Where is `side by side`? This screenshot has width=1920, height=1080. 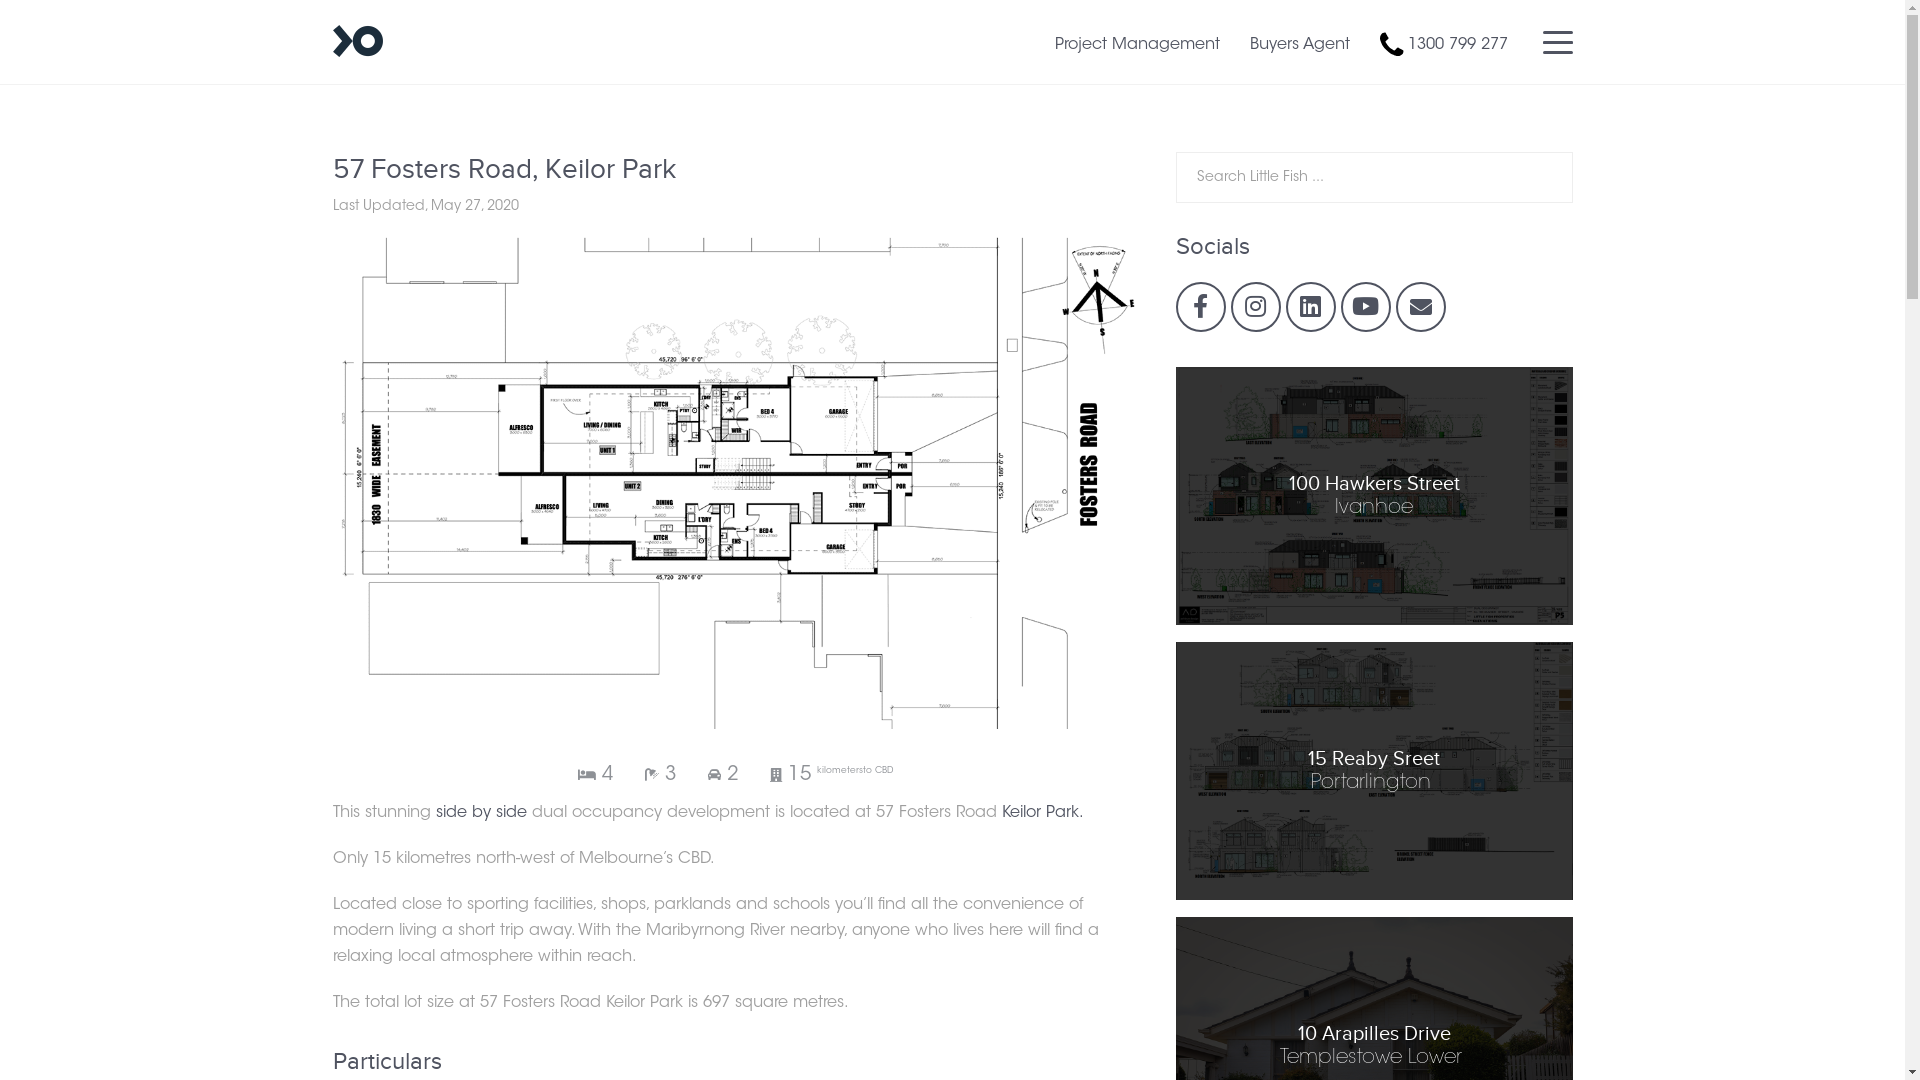 side by side is located at coordinates (482, 813).